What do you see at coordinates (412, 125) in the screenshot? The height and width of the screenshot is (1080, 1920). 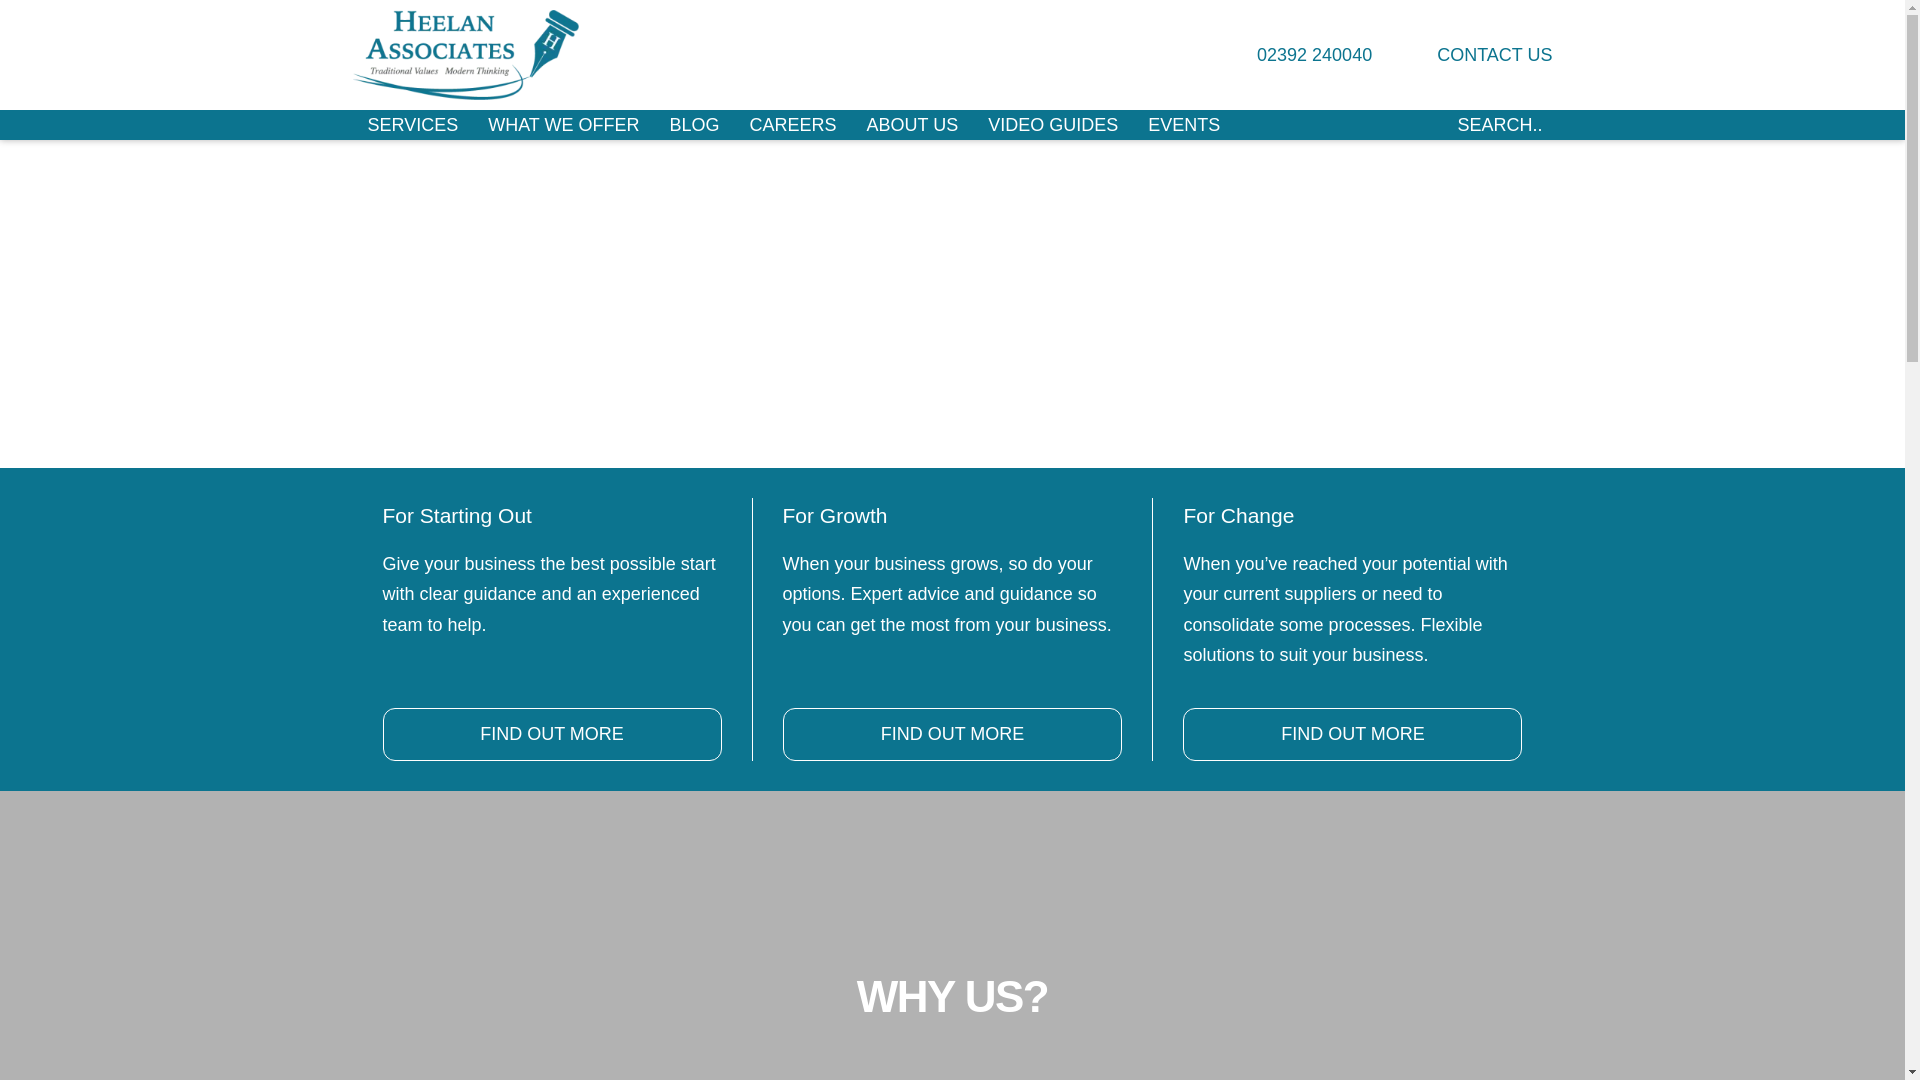 I see `SERVICES` at bounding box center [412, 125].